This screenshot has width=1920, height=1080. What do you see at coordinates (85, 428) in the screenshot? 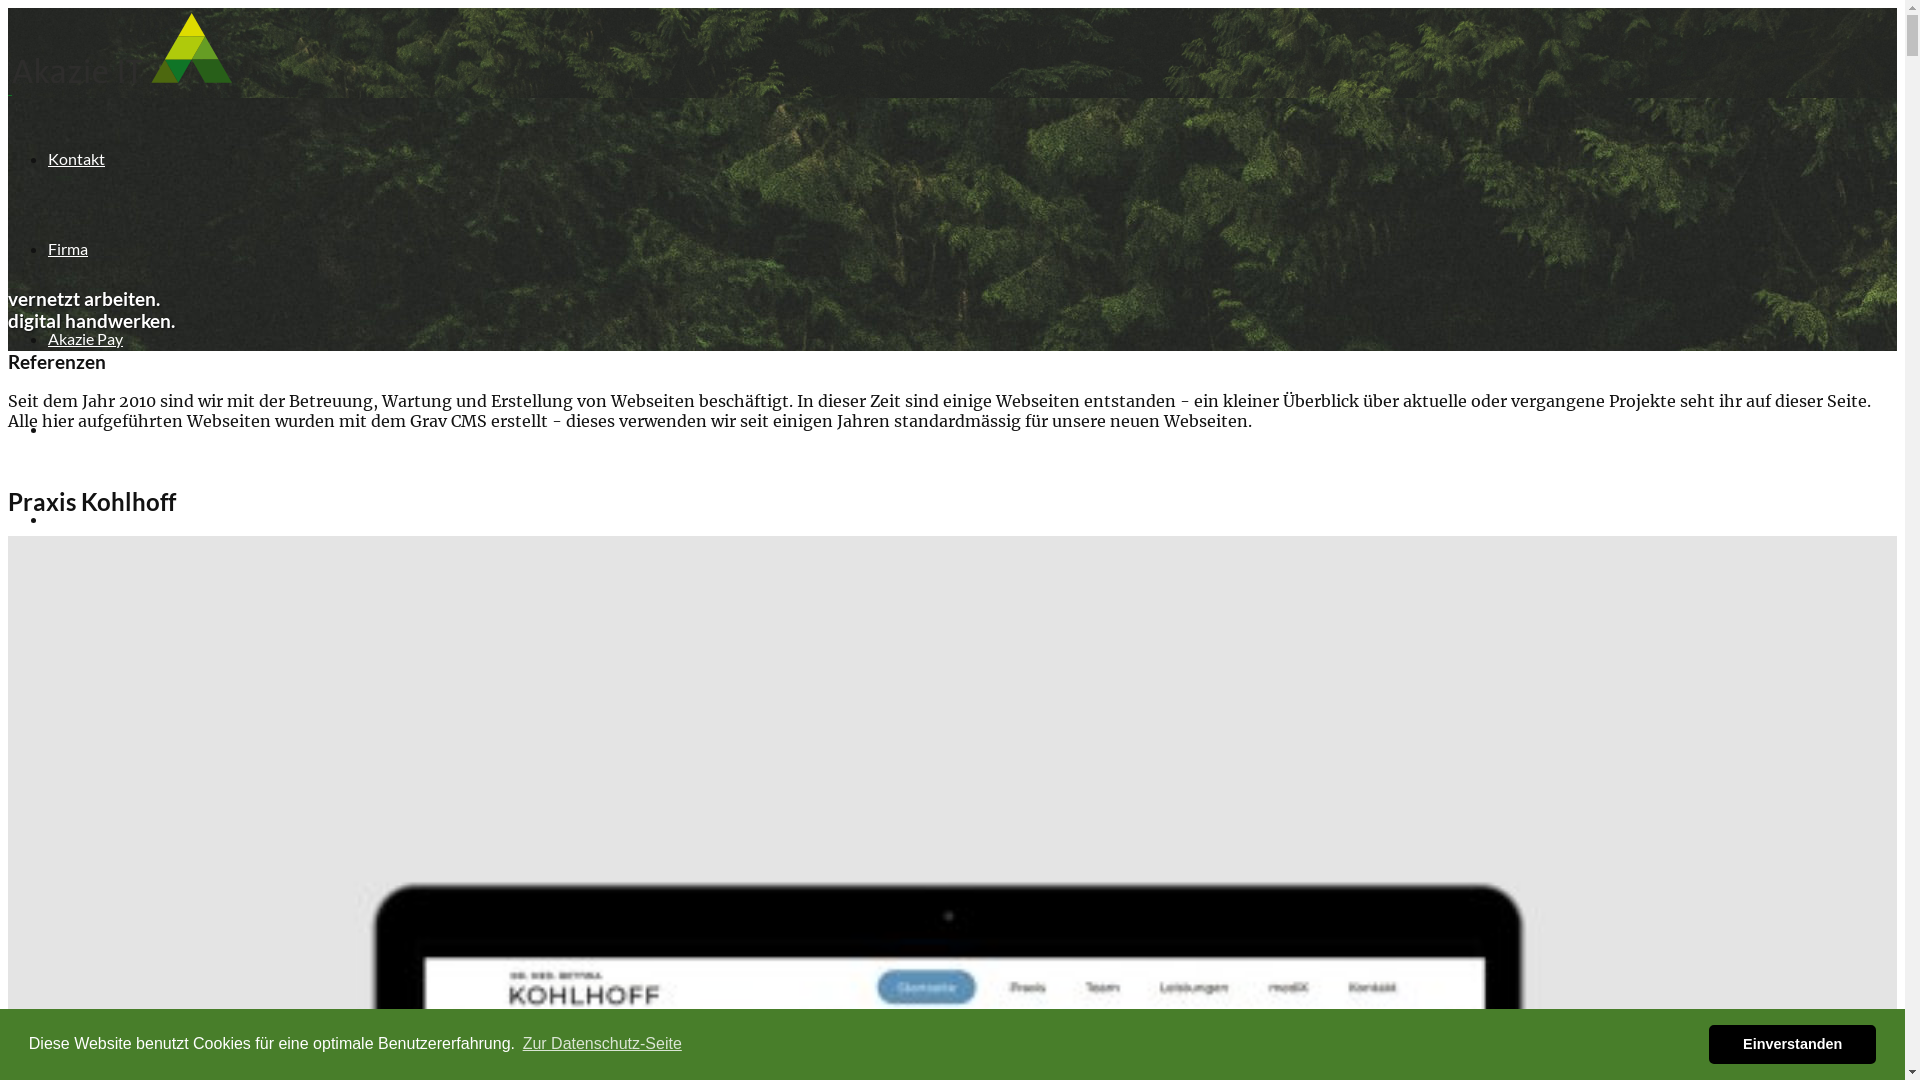
I see `Webseiten` at bounding box center [85, 428].